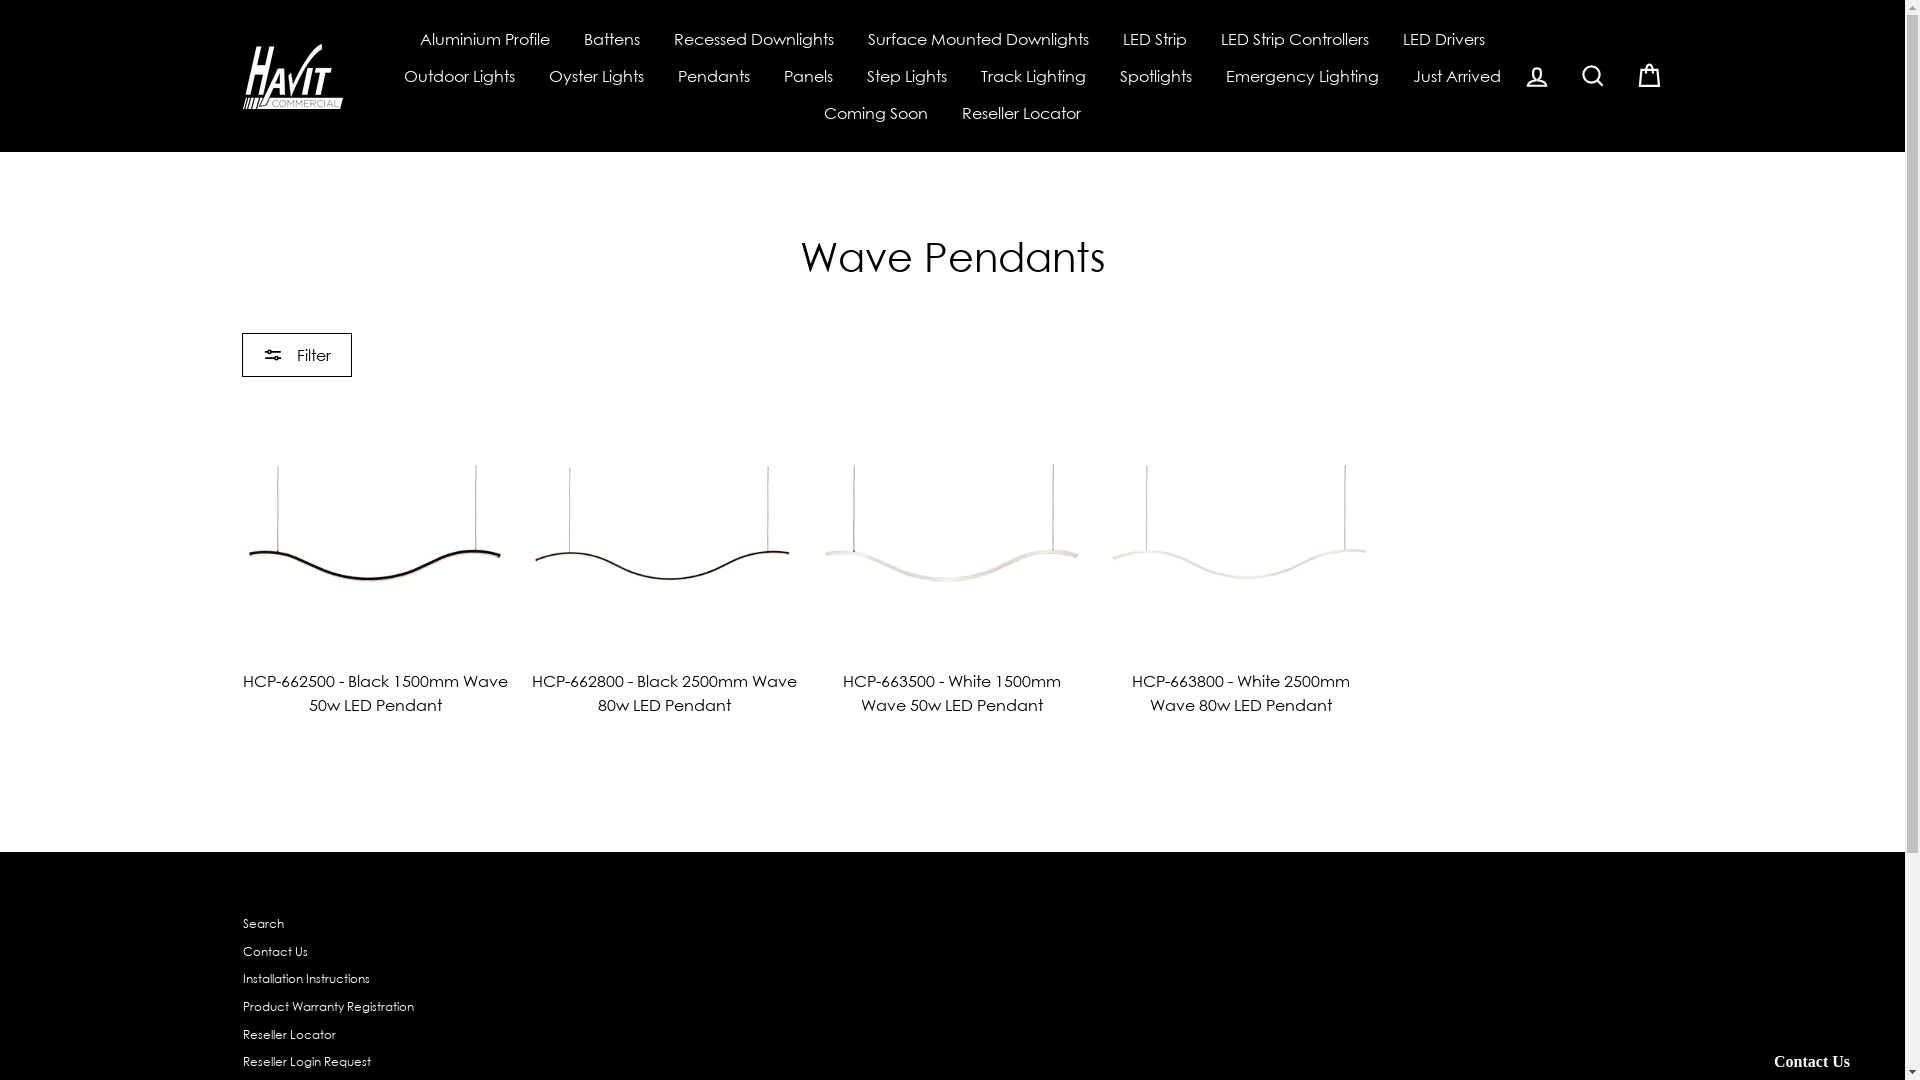 The height and width of the screenshot is (1080, 1920). What do you see at coordinates (1536, 76) in the screenshot?
I see `Log in` at bounding box center [1536, 76].